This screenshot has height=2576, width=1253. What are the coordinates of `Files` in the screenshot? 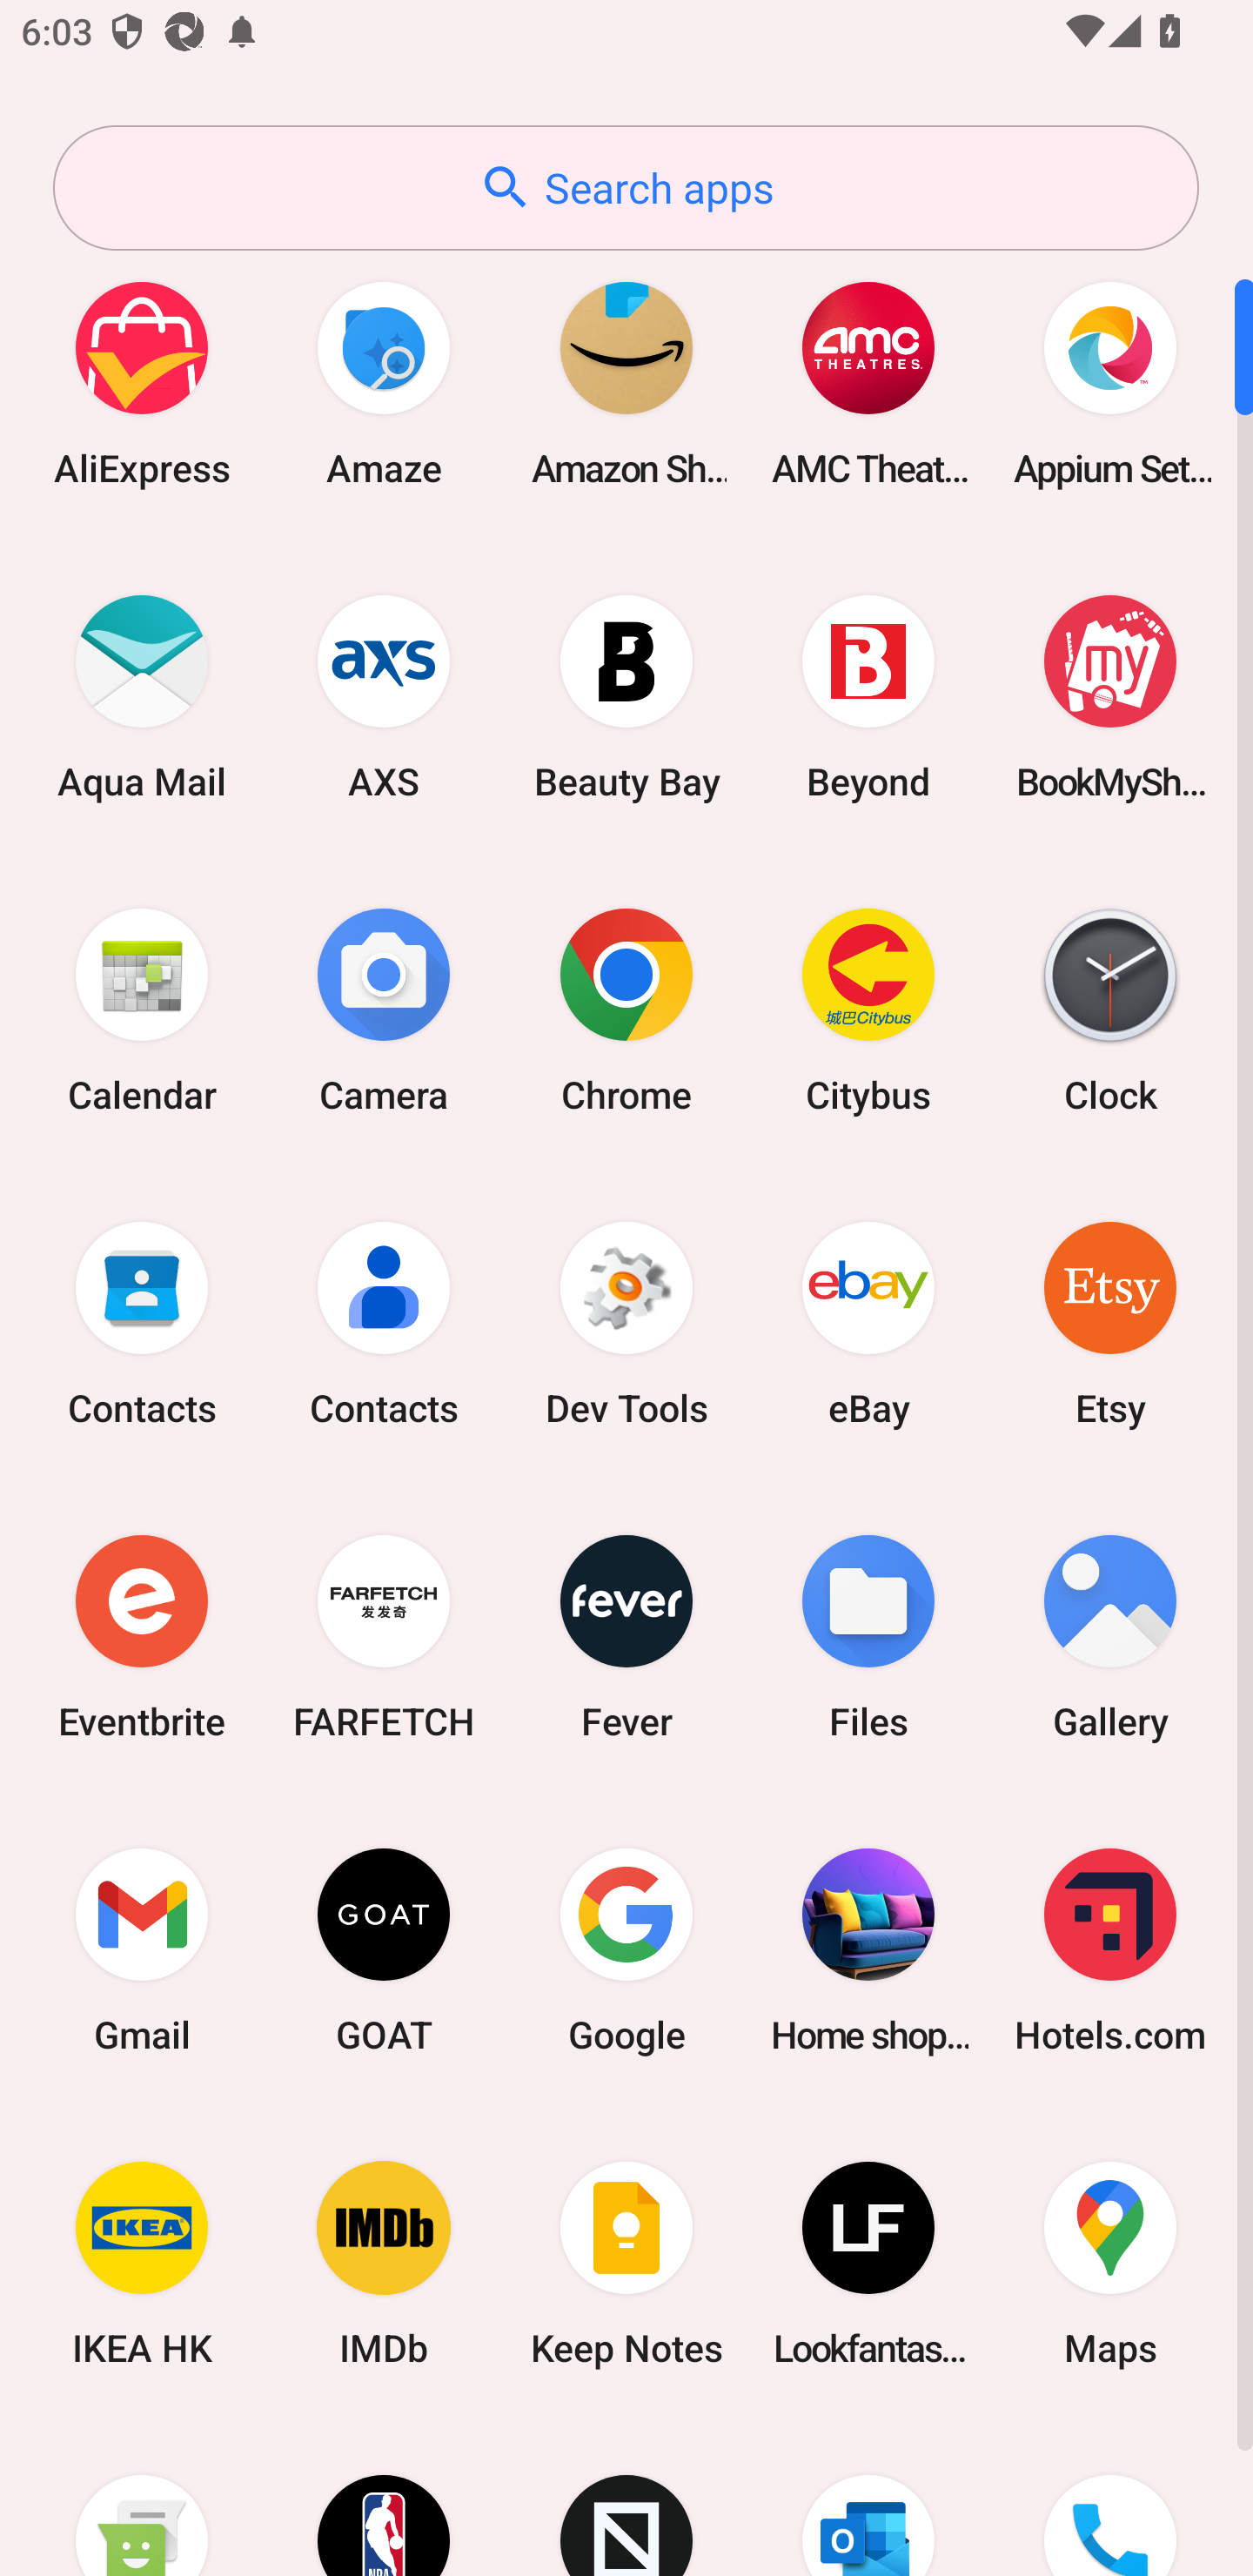 It's located at (868, 1636).